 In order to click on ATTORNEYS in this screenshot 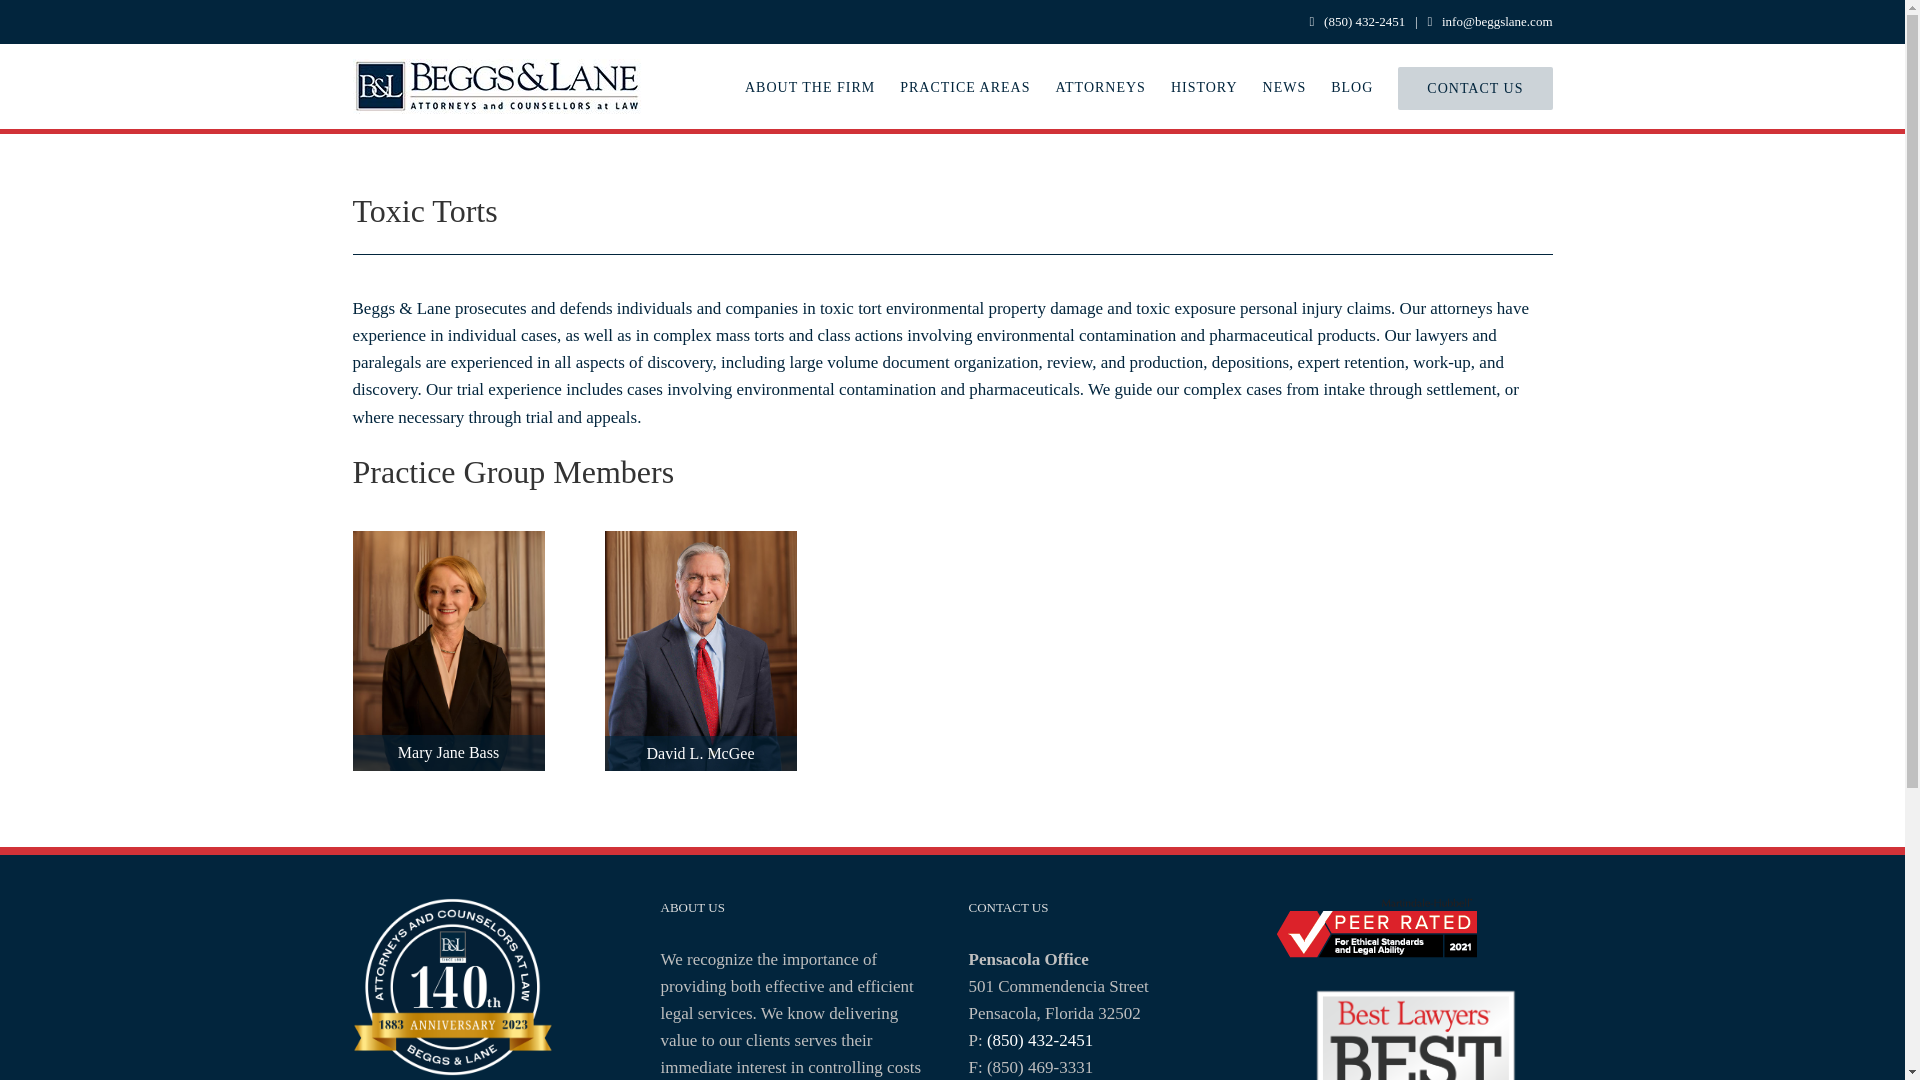, I will do `click(1099, 86)`.